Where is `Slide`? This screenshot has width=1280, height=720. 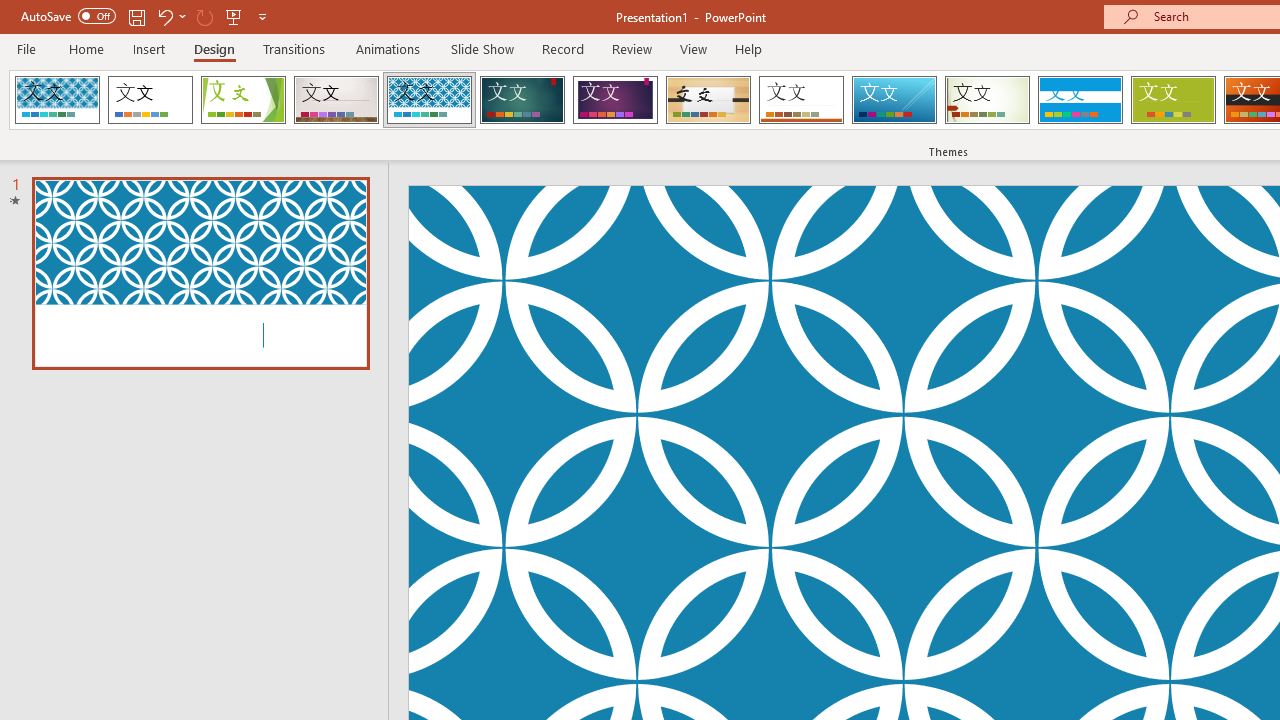 Slide is located at coordinates (200, 272).